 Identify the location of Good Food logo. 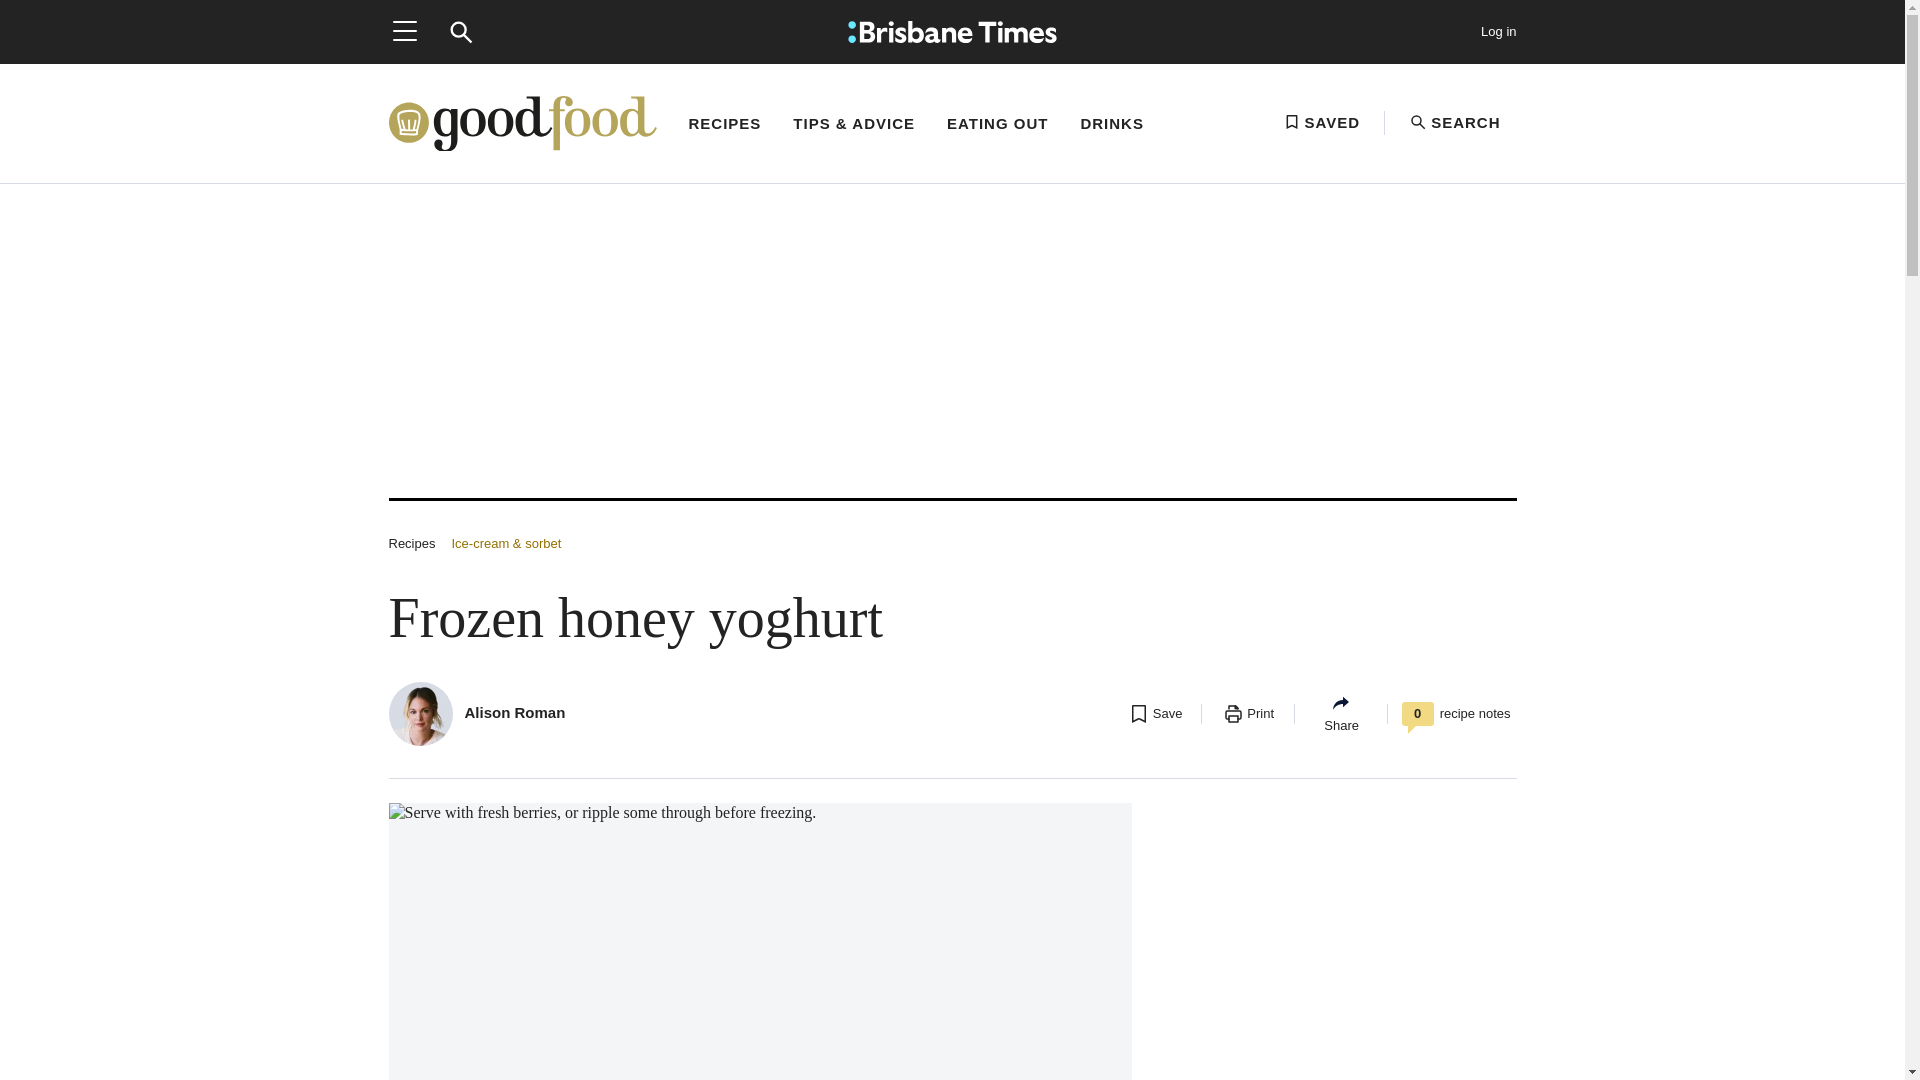
(522, 122).